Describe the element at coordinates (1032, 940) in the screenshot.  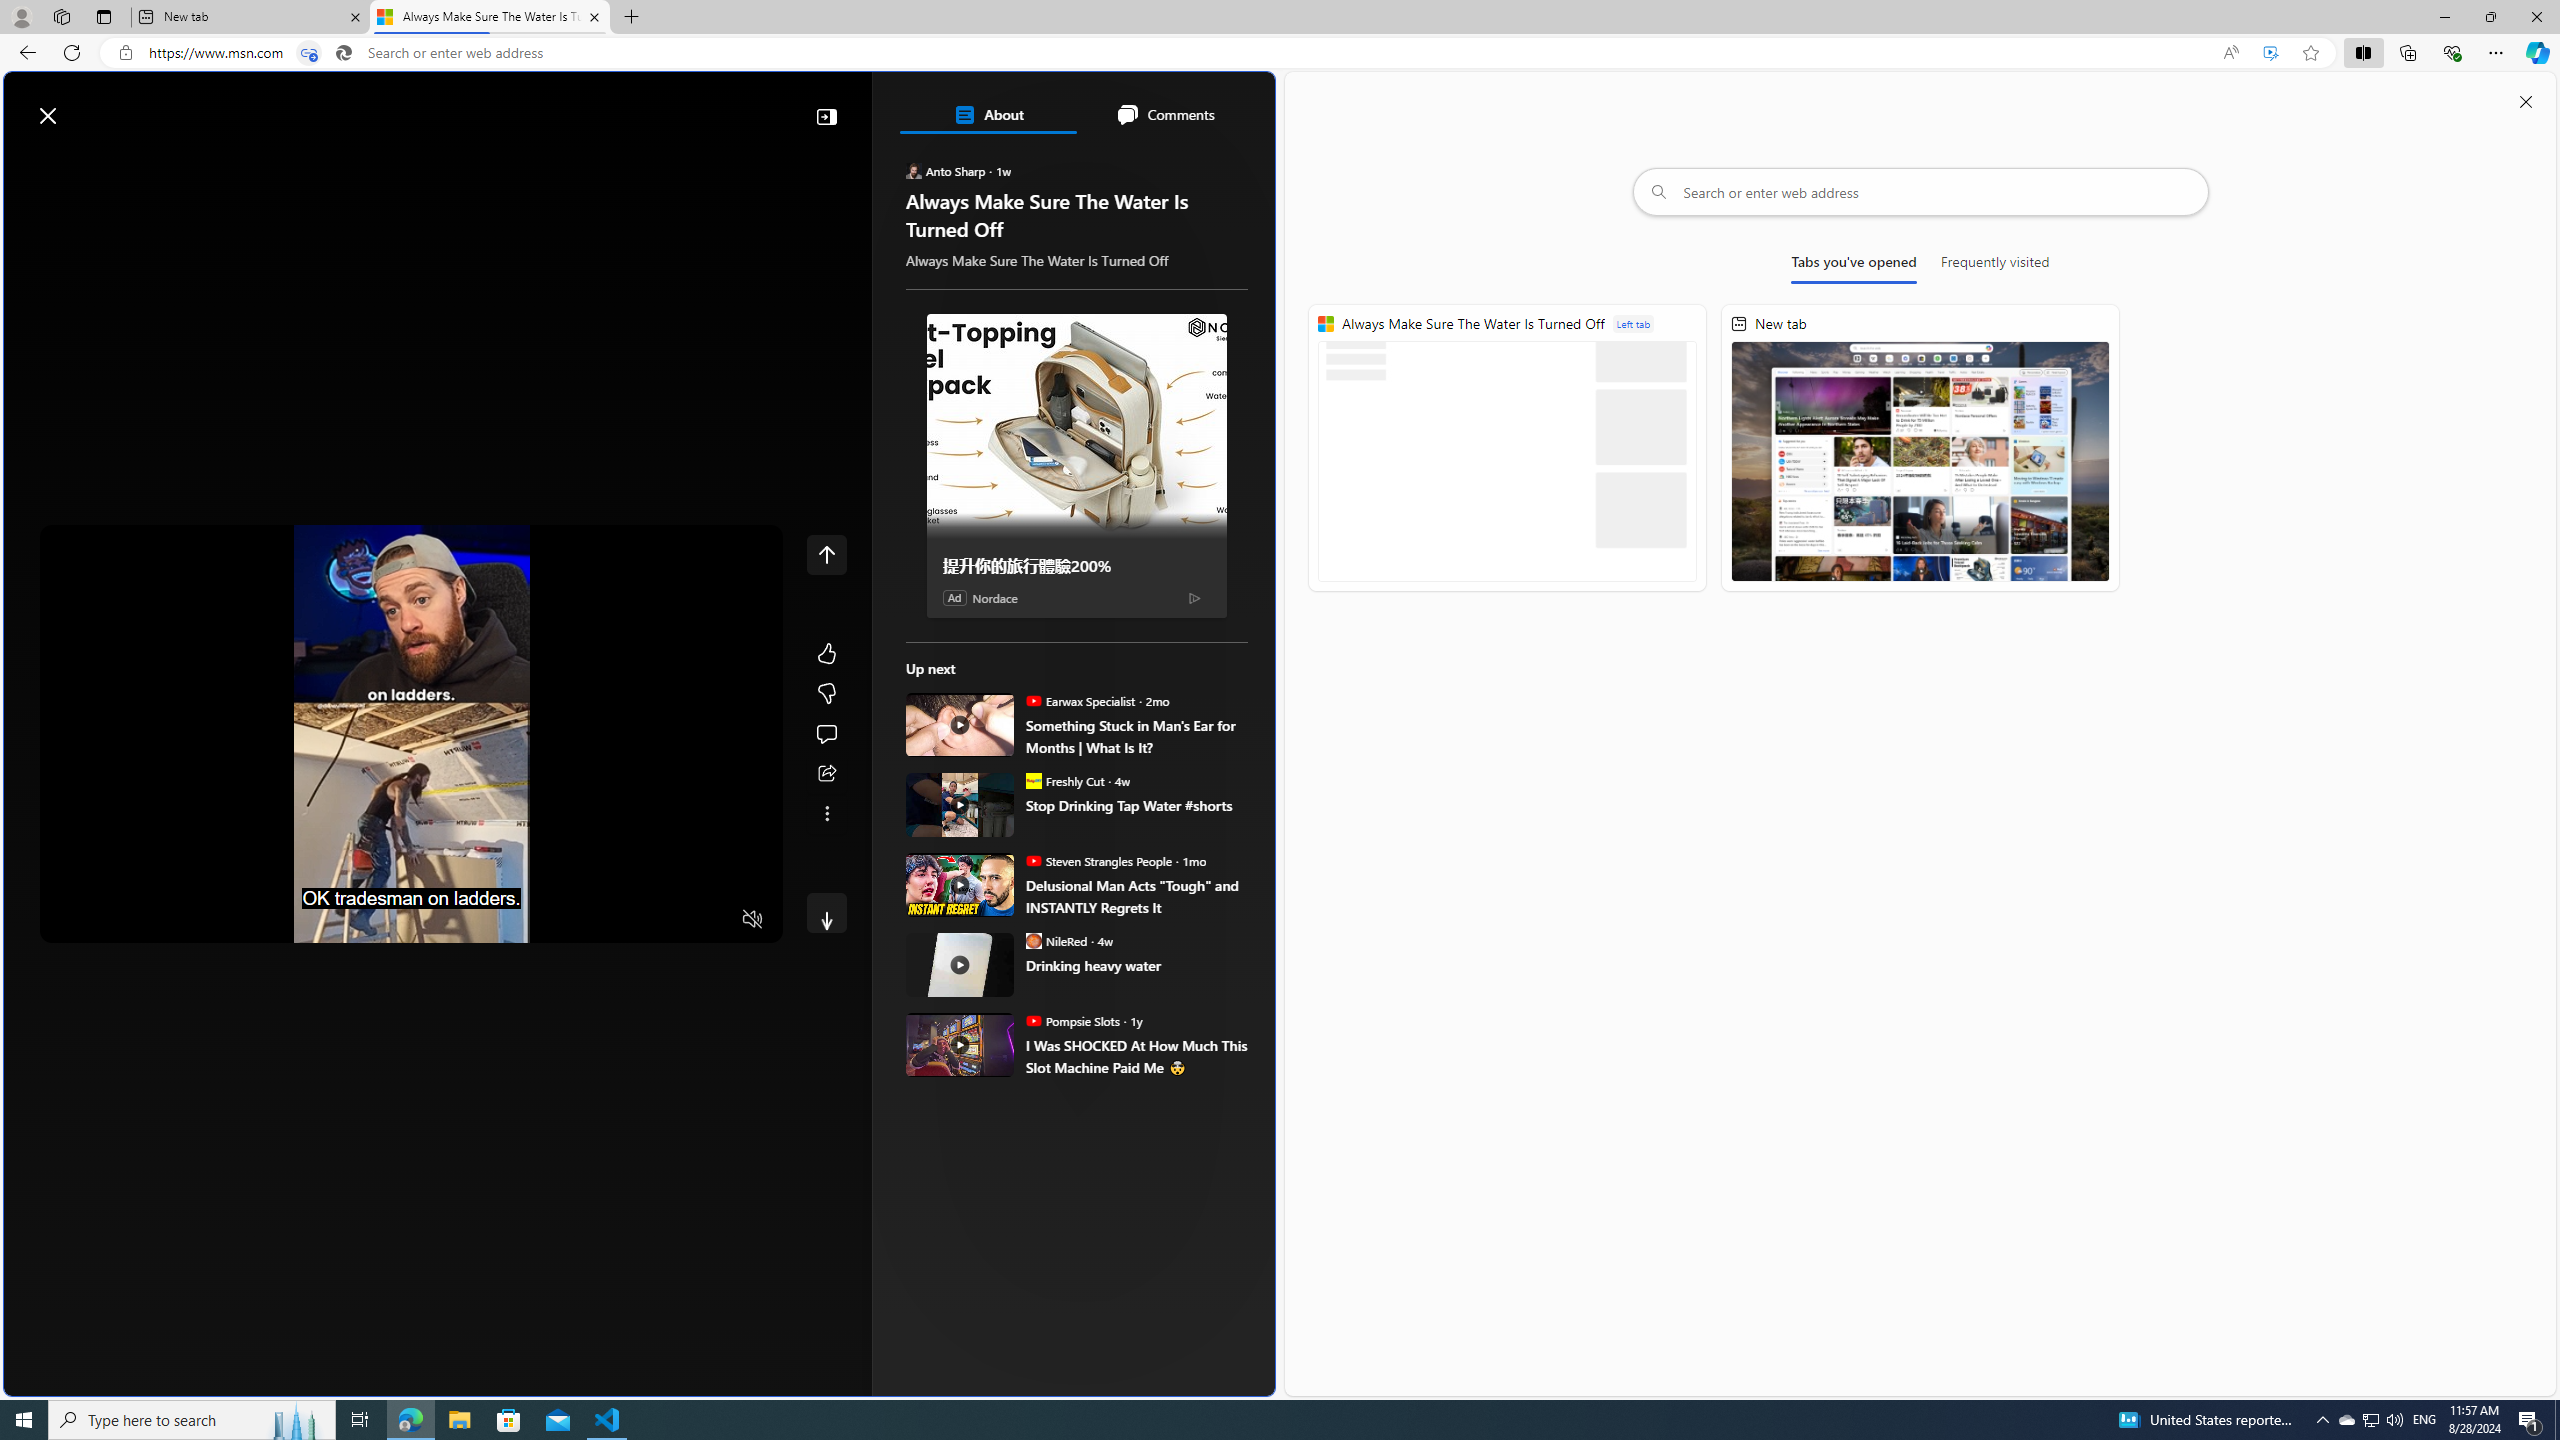
I see `NileRed` at that location.